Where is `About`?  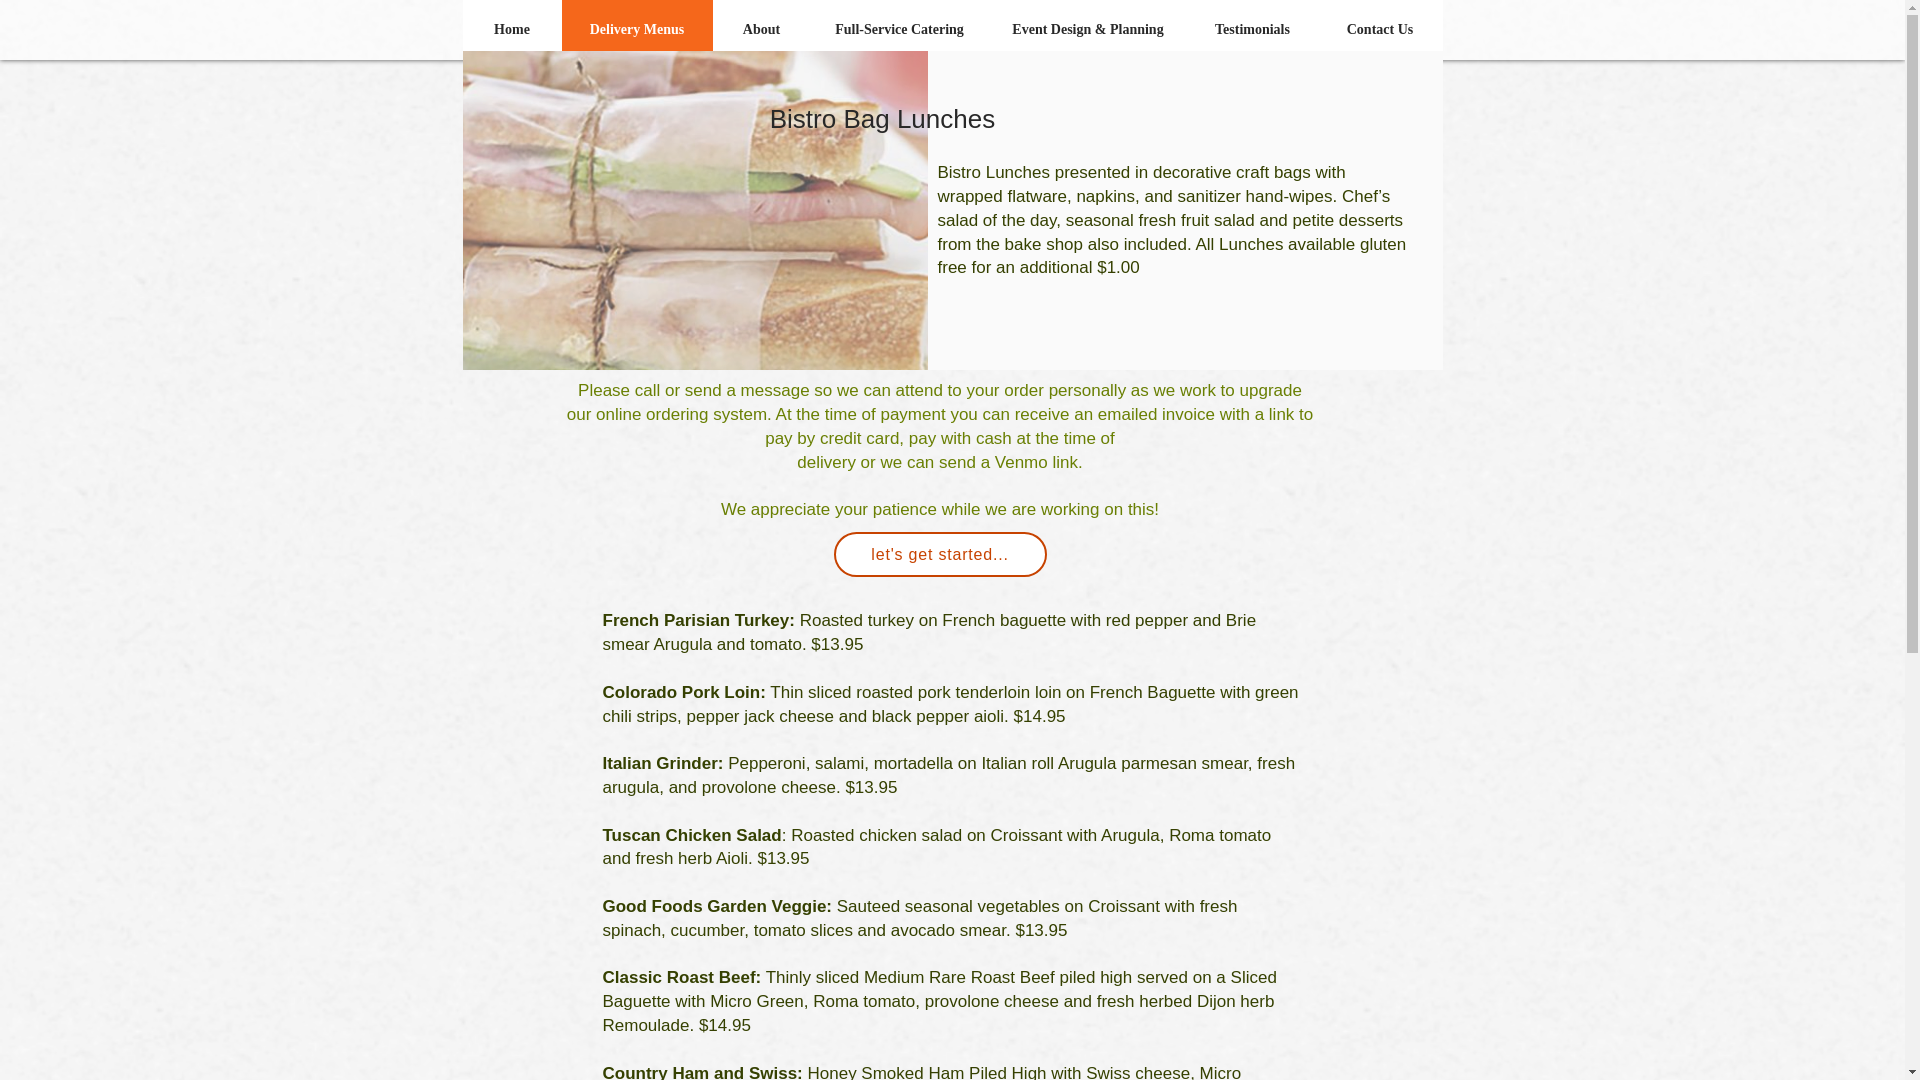 About is located at coordinates (761, 30).